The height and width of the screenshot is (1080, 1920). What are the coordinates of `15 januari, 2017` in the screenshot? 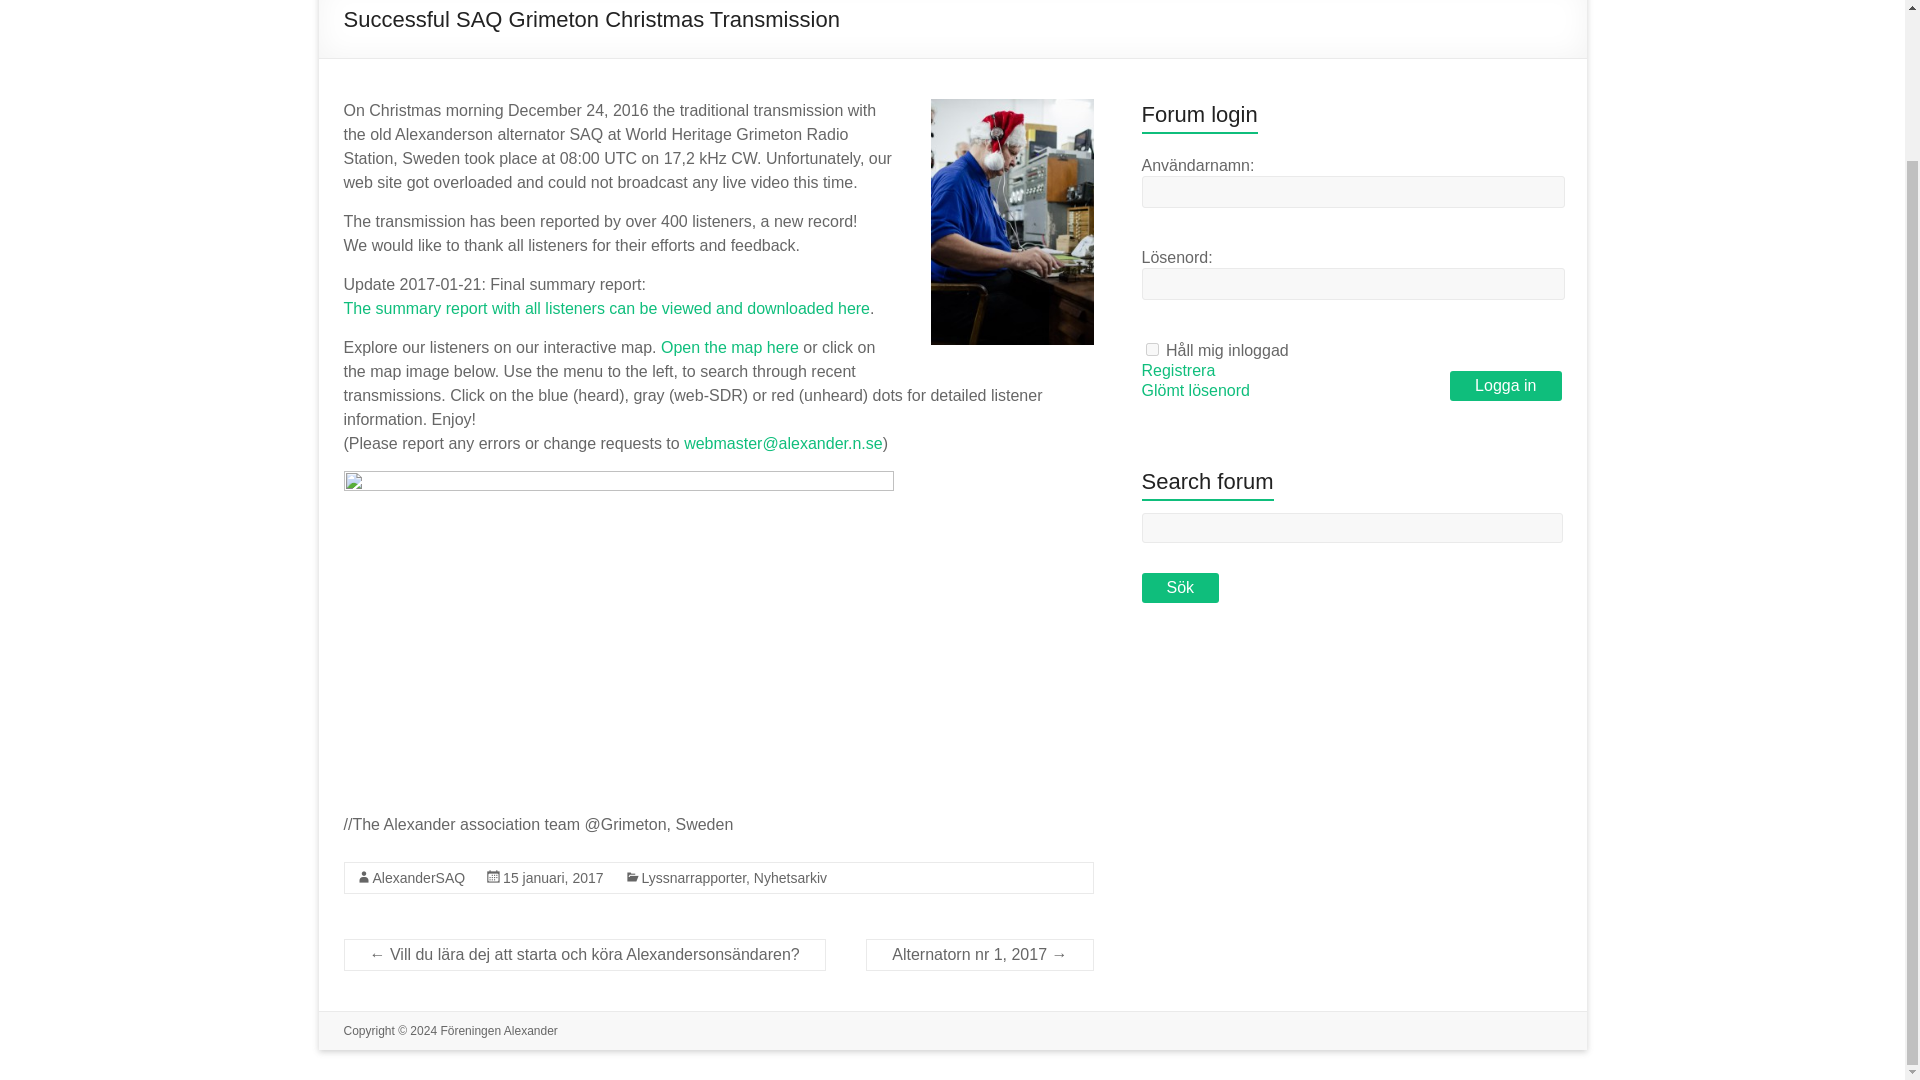 It's located at (552, 878).